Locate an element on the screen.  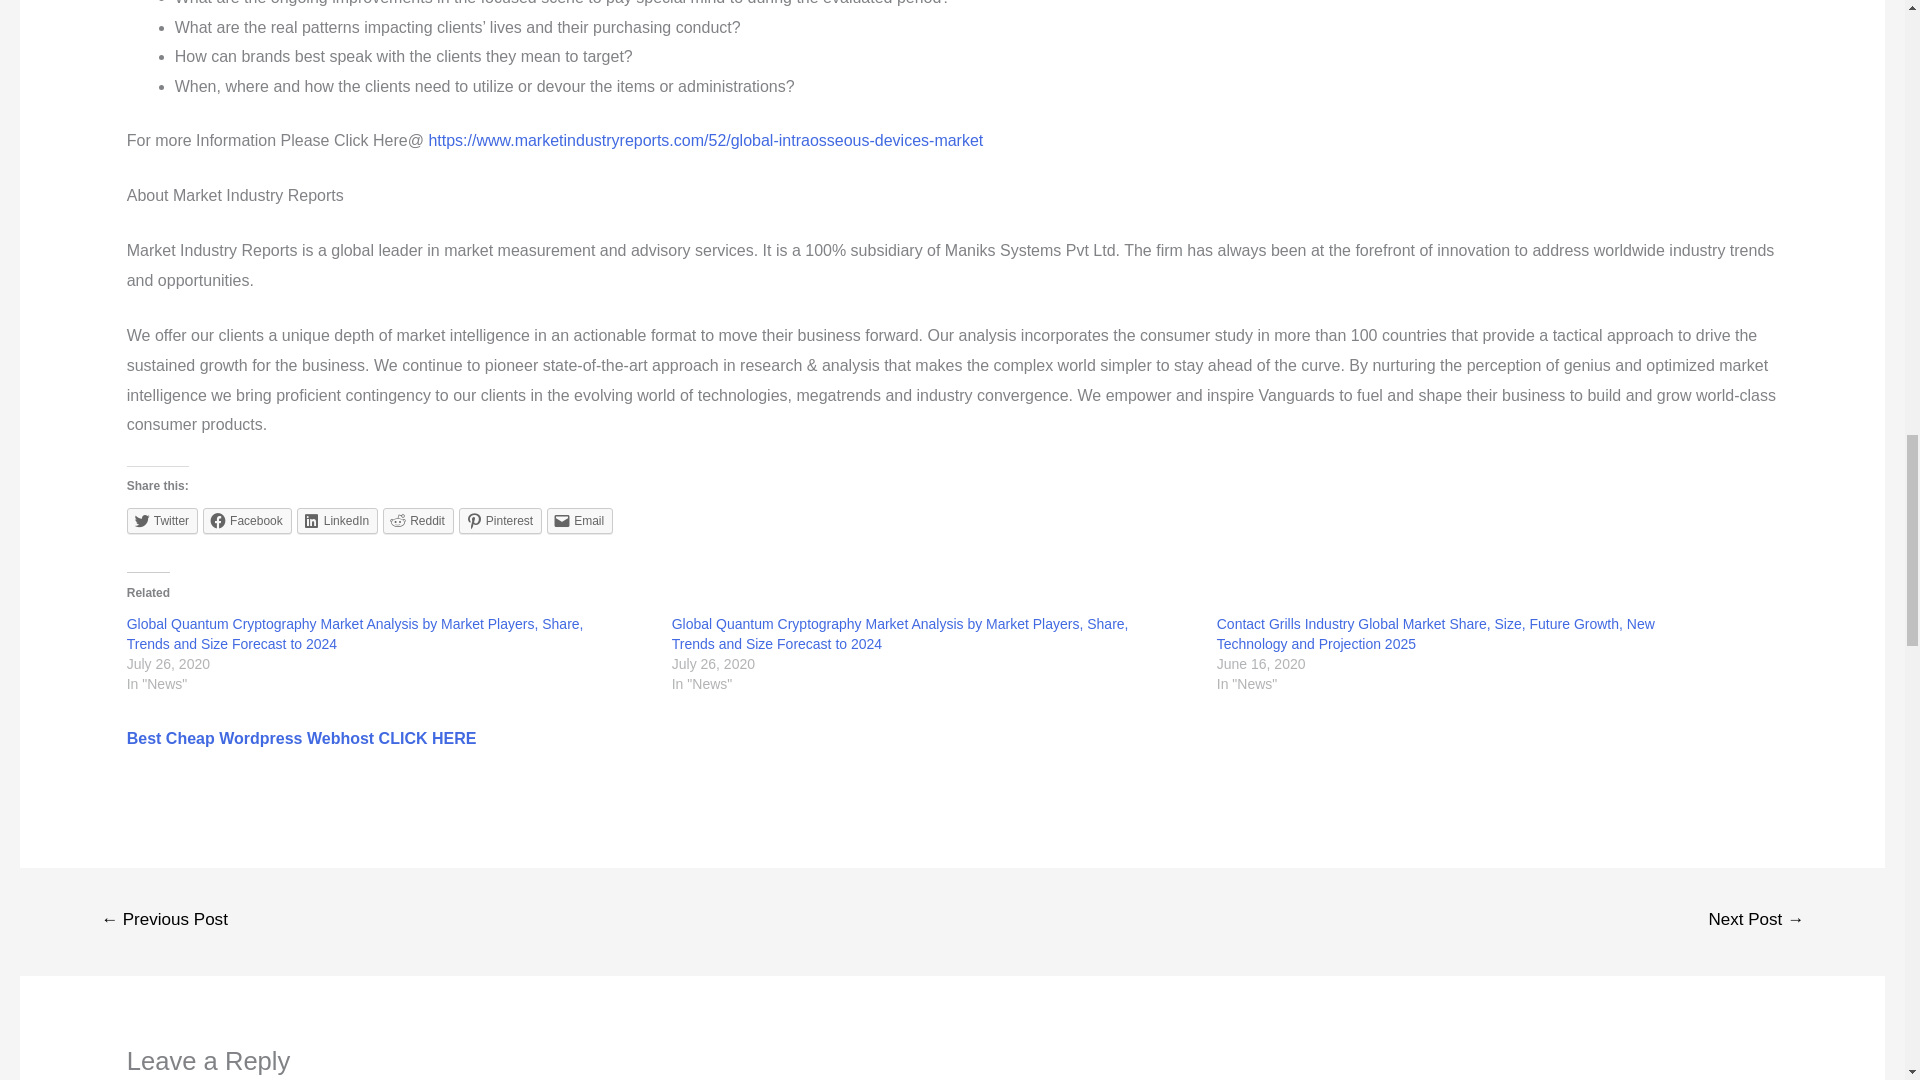
Click to share on LinkedIn is located at coordinates (338, 520).